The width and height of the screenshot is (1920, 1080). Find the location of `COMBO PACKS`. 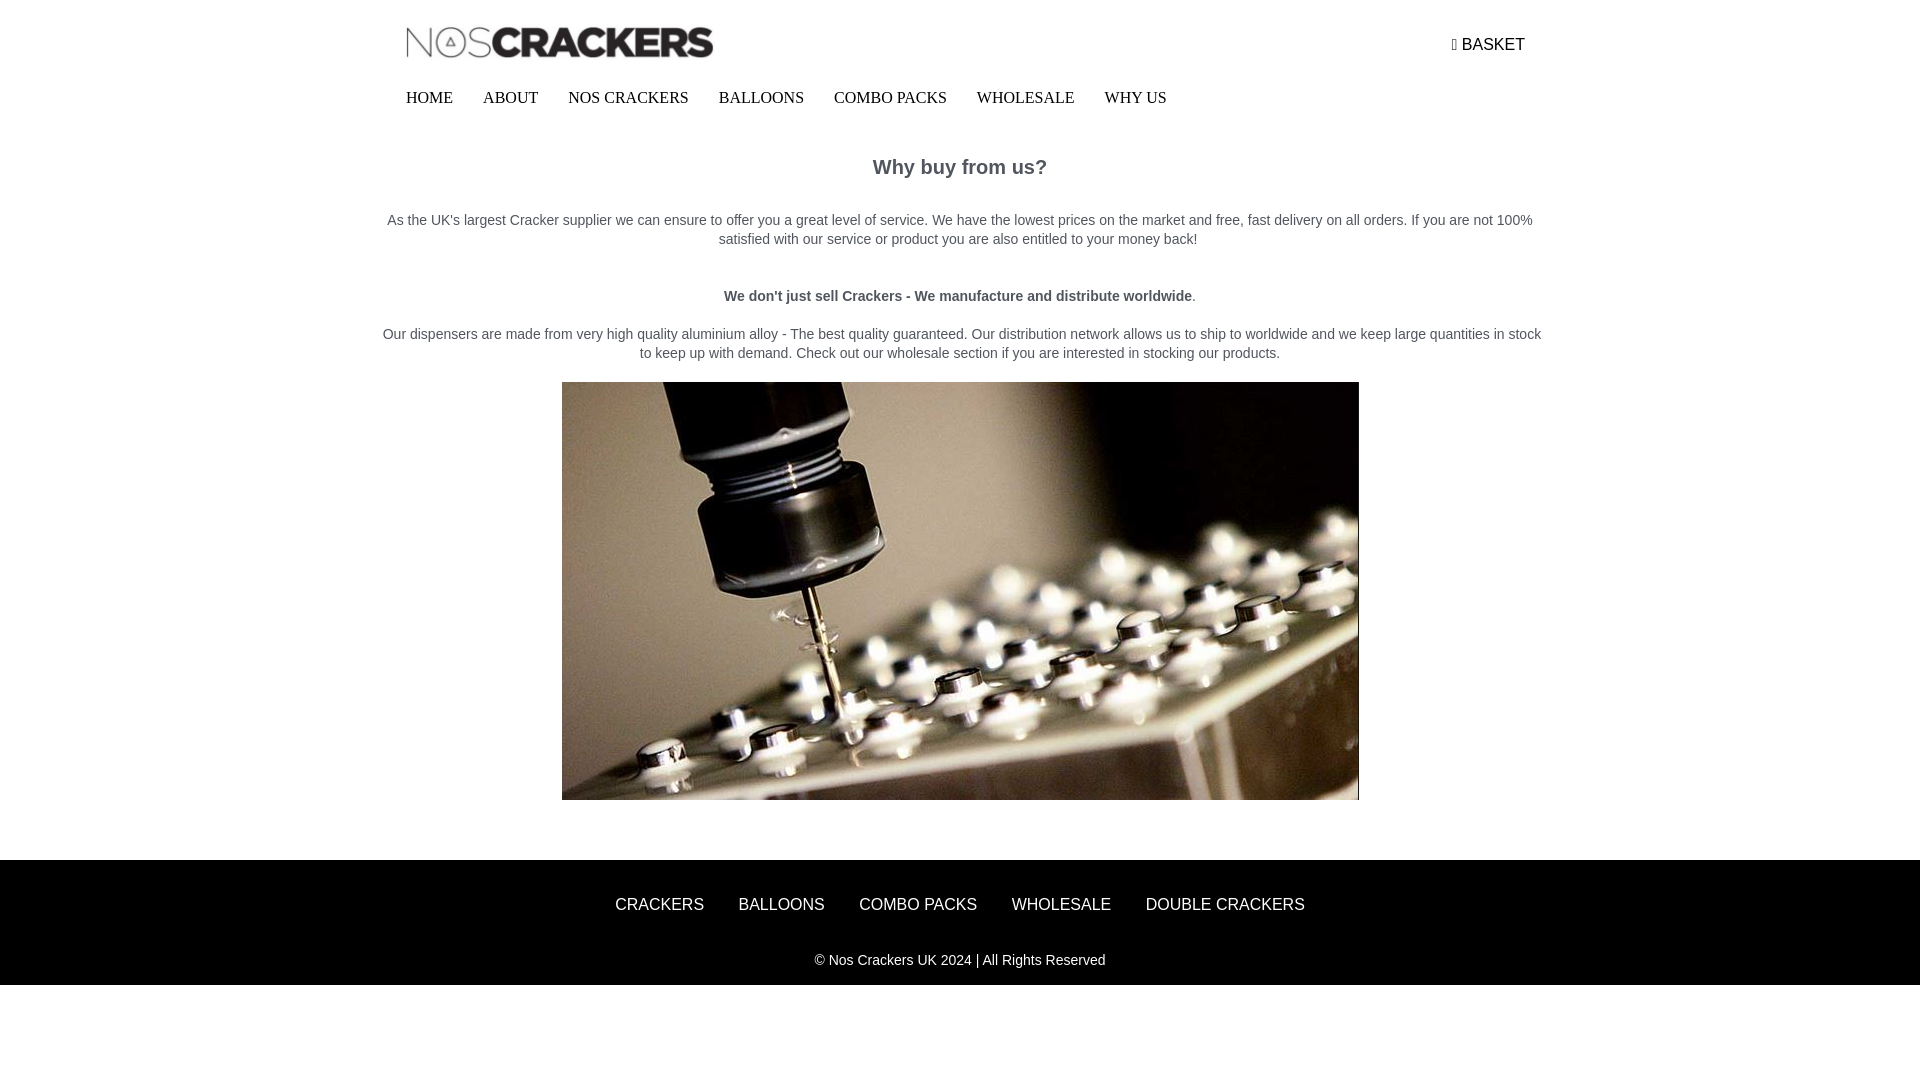

COMBO PACKS is located at coordinates (890, 98).